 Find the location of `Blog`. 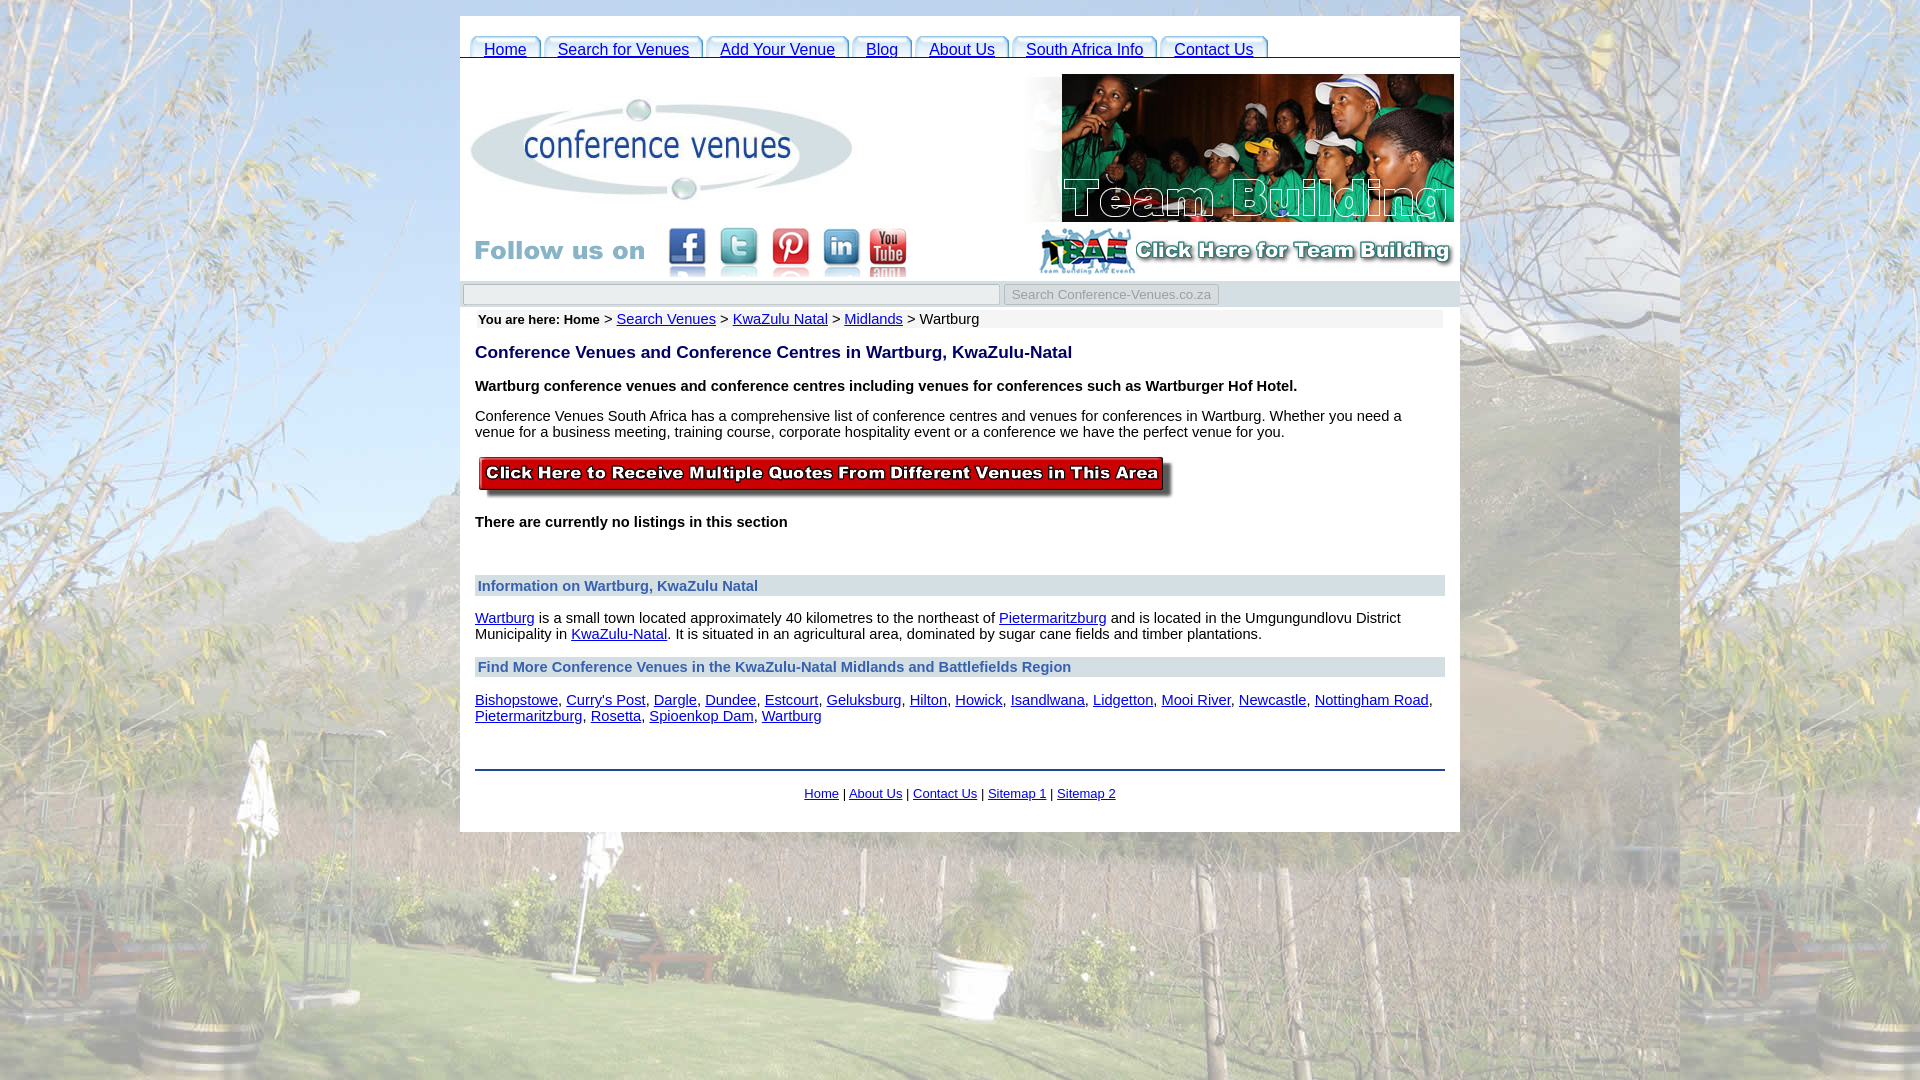

Blog is located at coordinates (882, 48).